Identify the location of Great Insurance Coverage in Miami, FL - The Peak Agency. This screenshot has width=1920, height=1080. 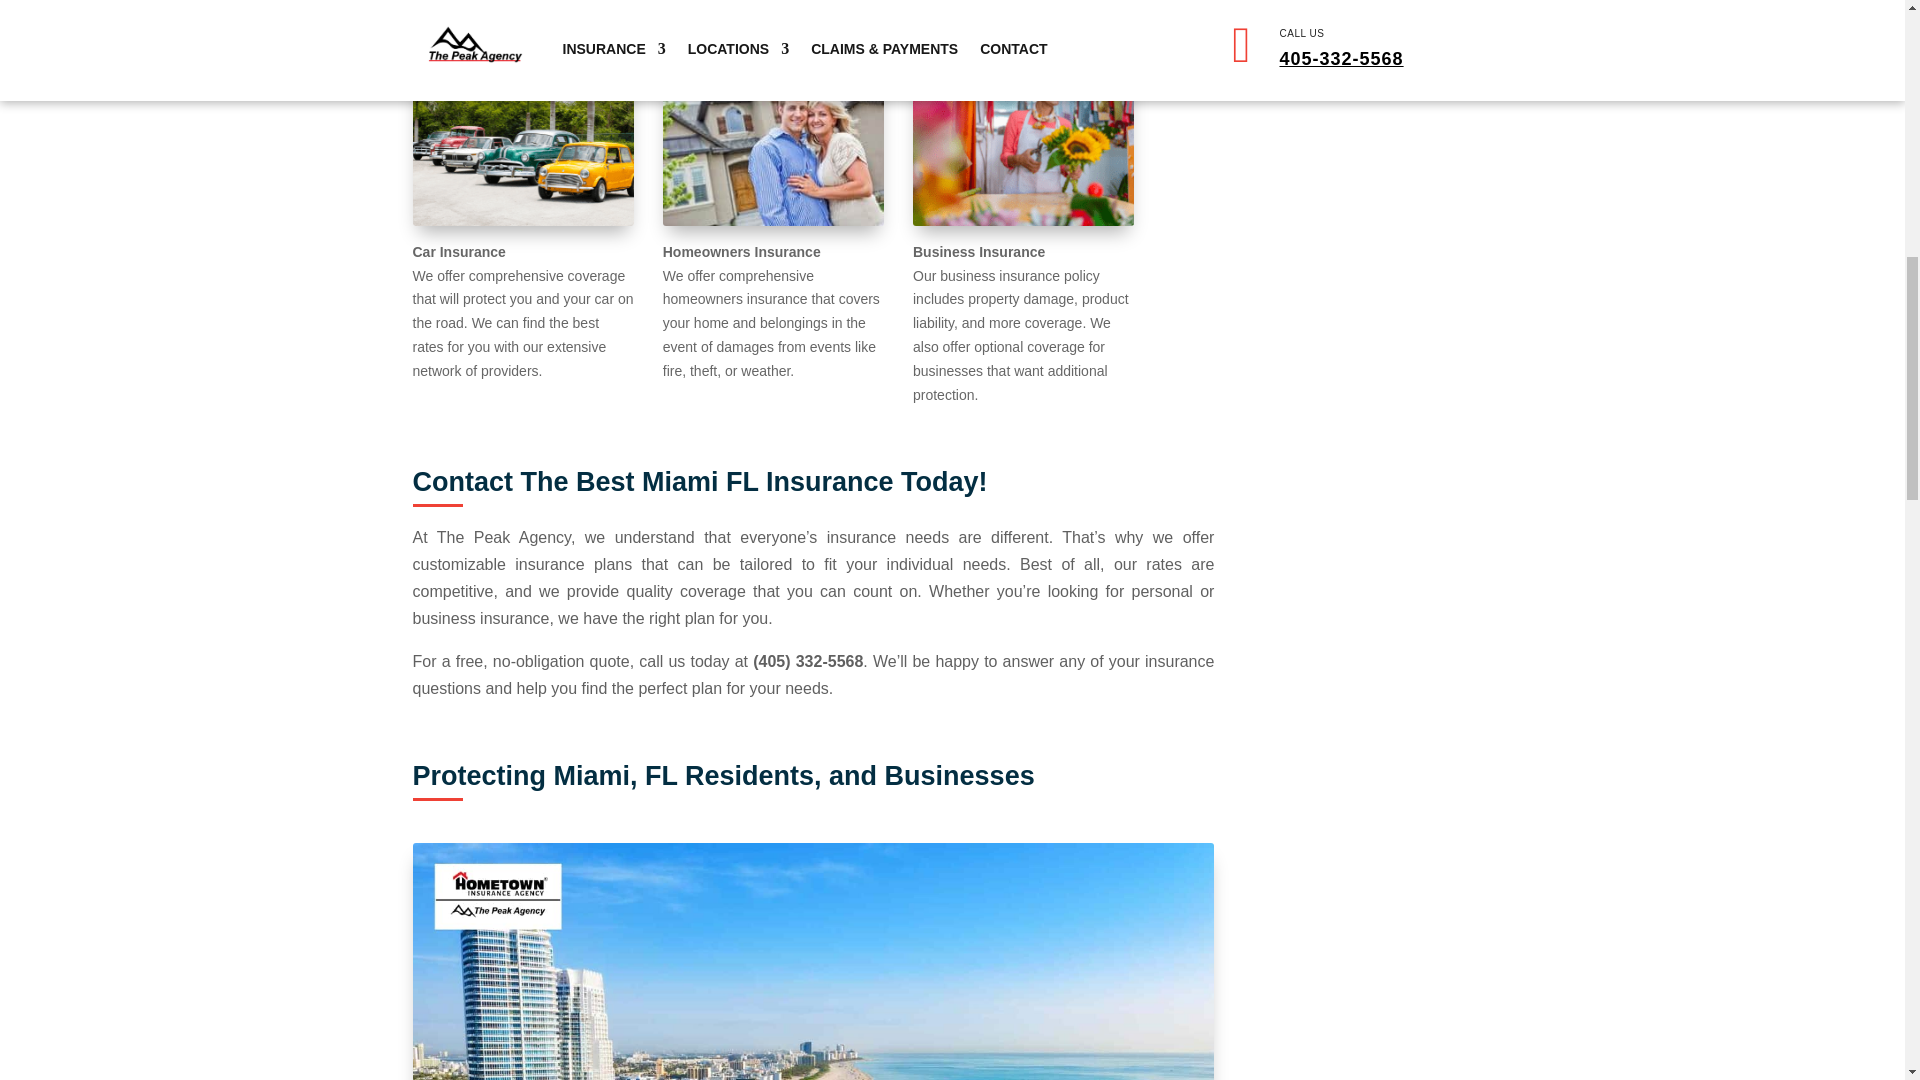
(812, 962).